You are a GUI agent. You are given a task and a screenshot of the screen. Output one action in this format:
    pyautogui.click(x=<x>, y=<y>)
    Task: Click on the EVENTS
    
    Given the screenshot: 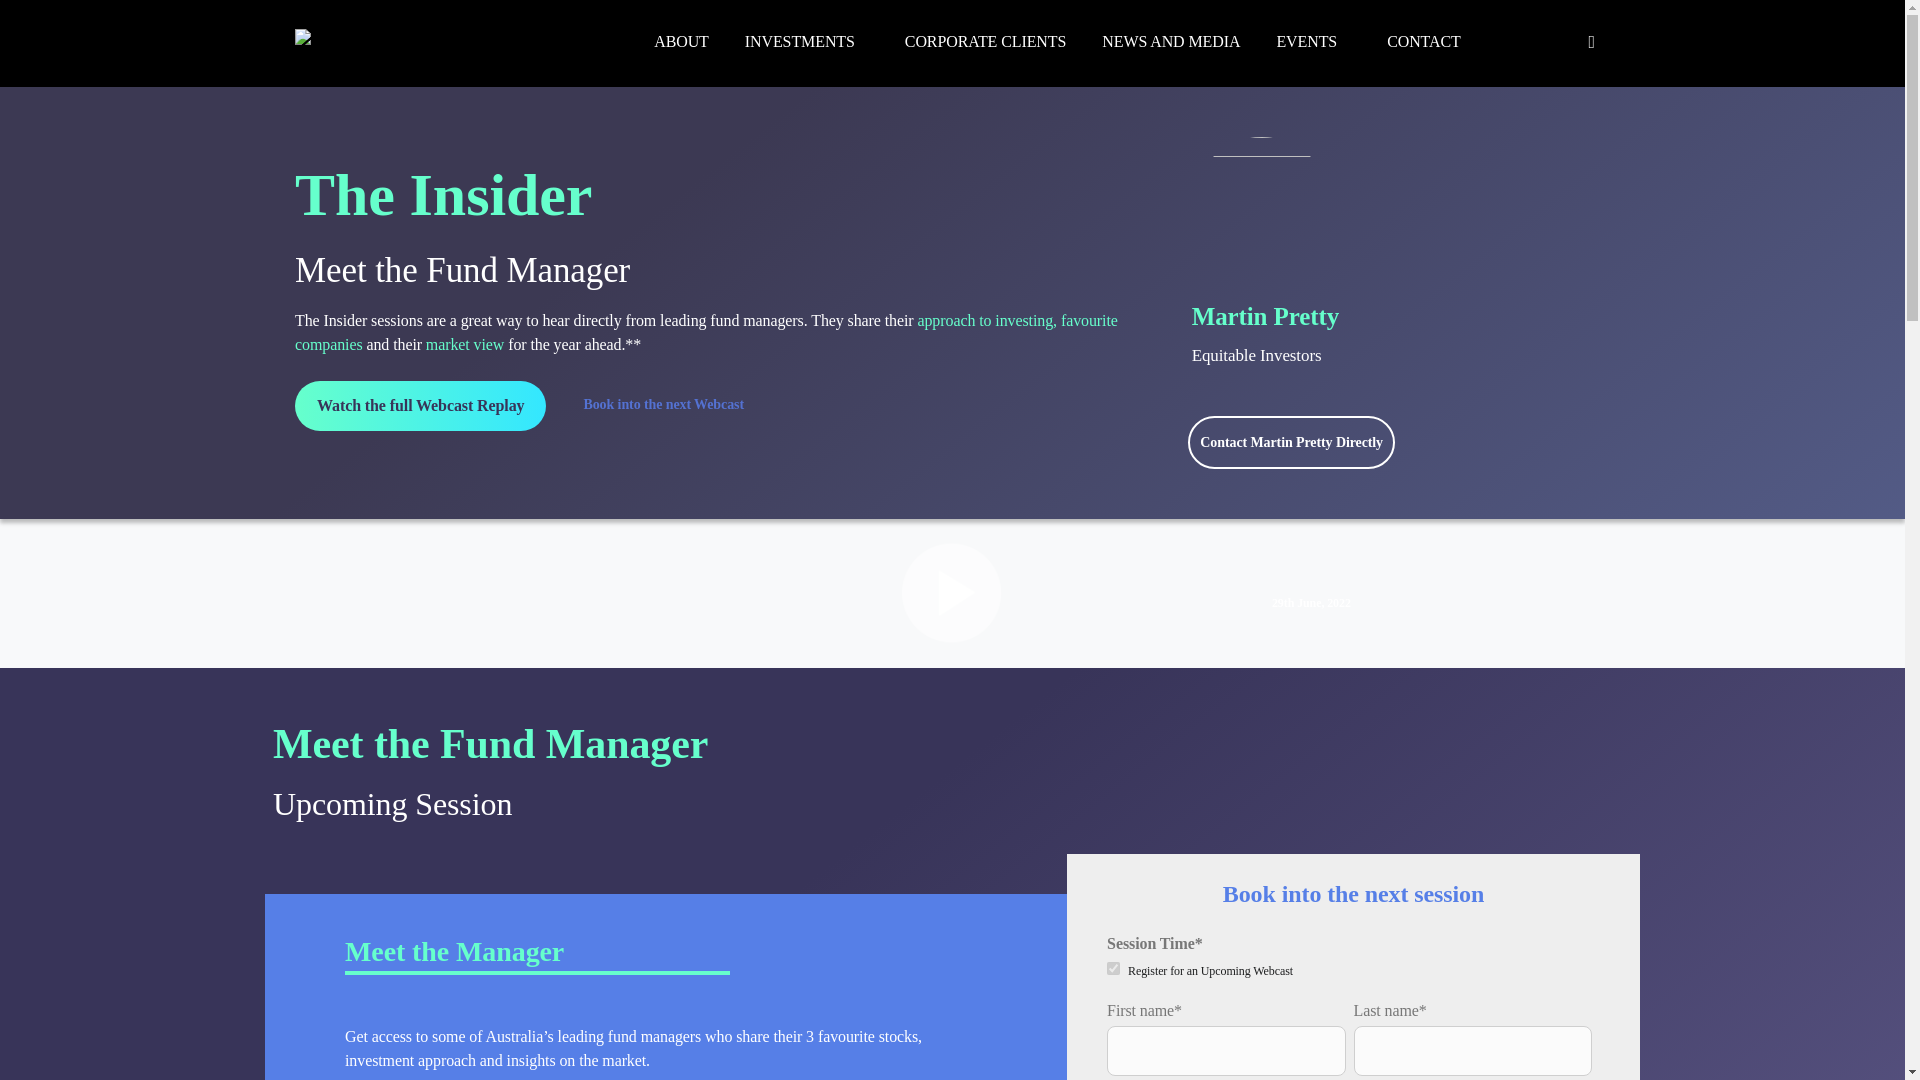 What is the action you would take?
    pyautogui.click(x=1313, y=42)
    